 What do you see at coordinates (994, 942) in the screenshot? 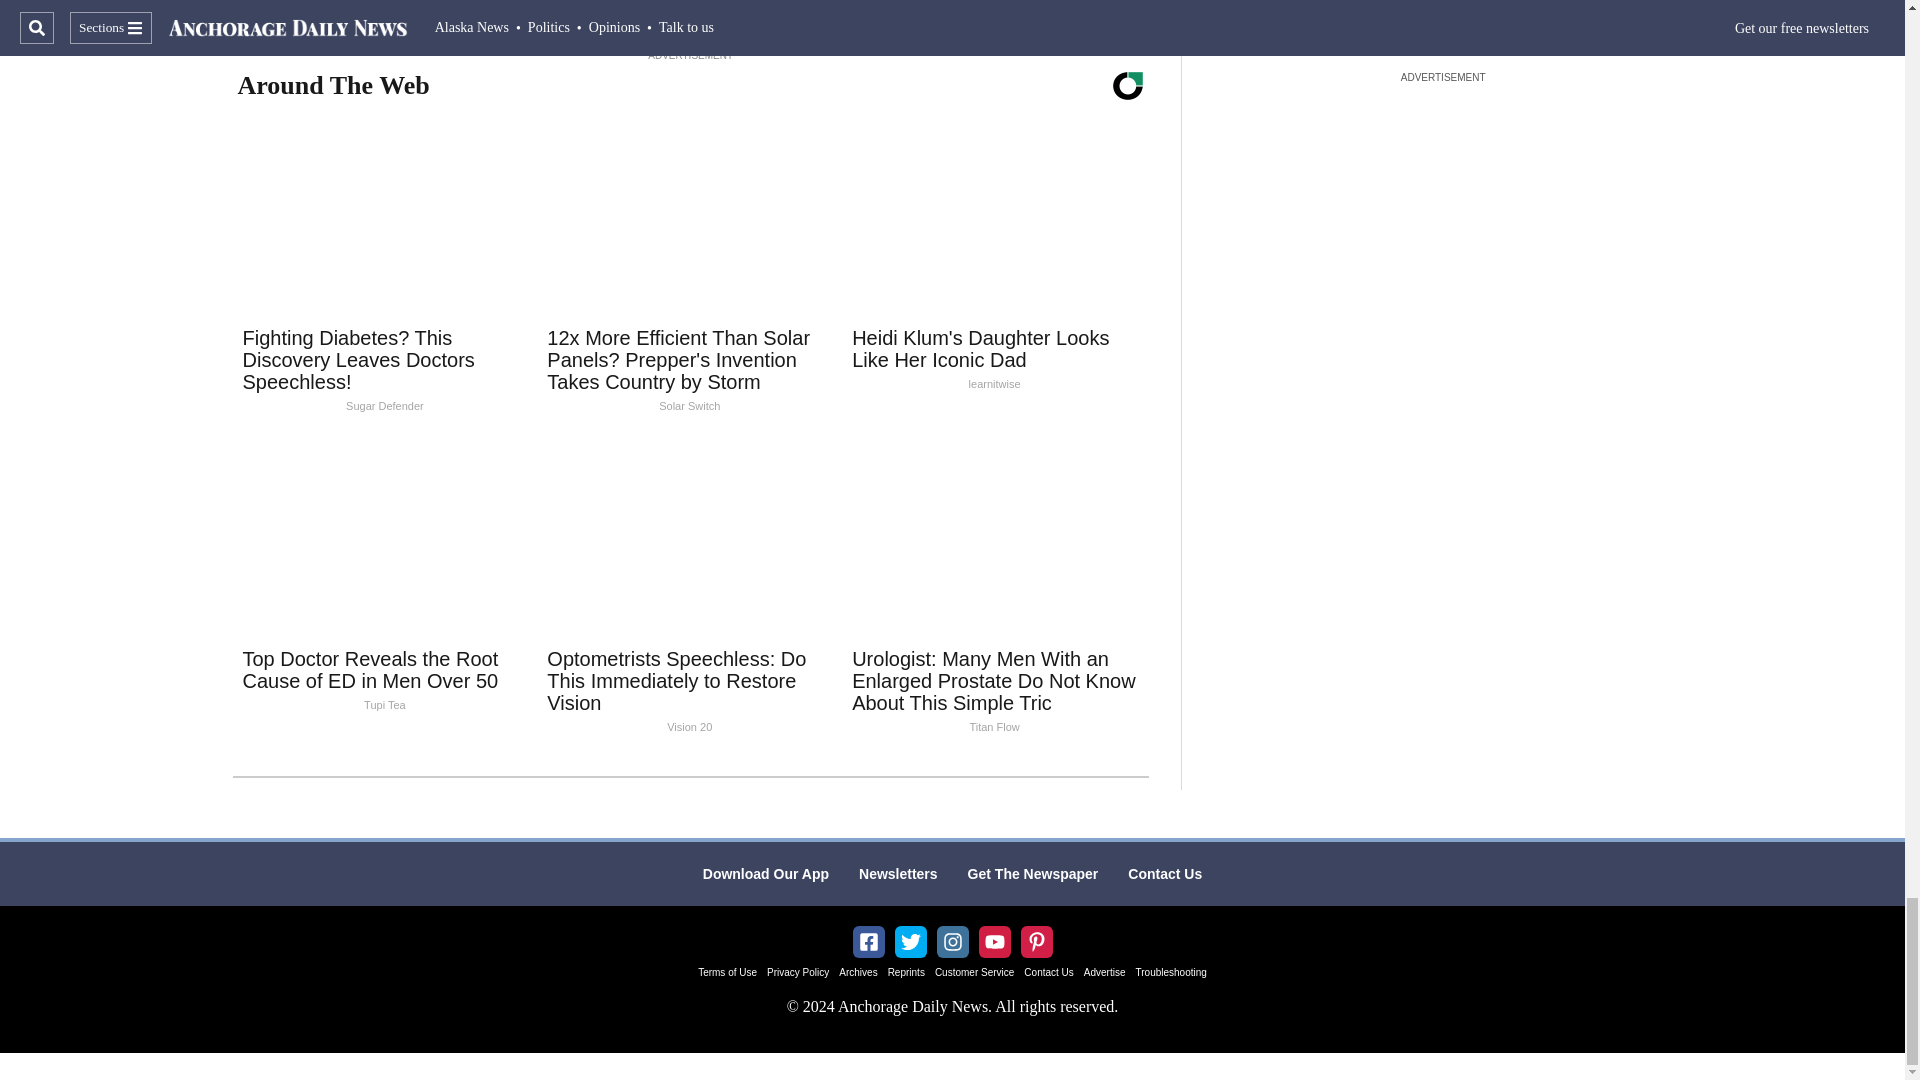
I see `YouTube iconAnchorage Daily News YouTube channel` at bounding box center [994, 942].